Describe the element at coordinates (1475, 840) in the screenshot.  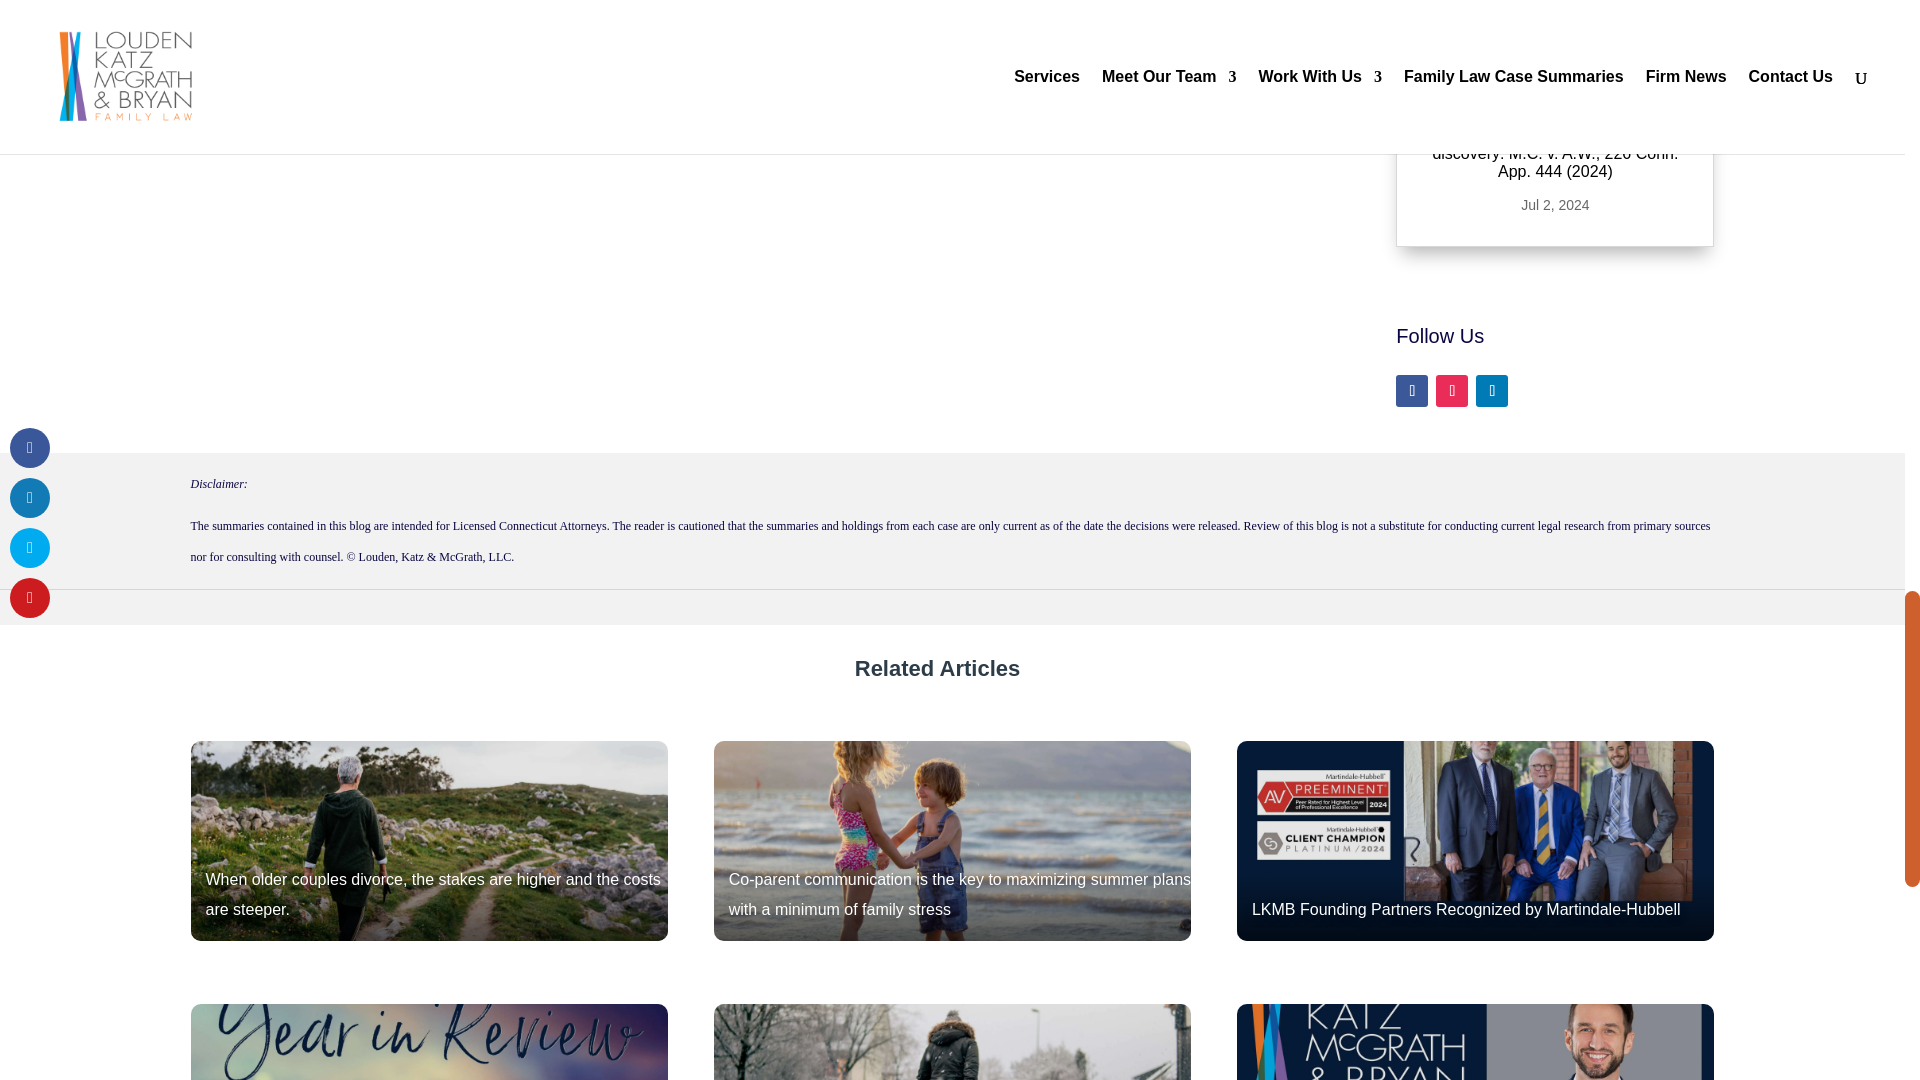
I see `LKMB Founding Partners Recognized by Martindale-Hubbell` at that location.